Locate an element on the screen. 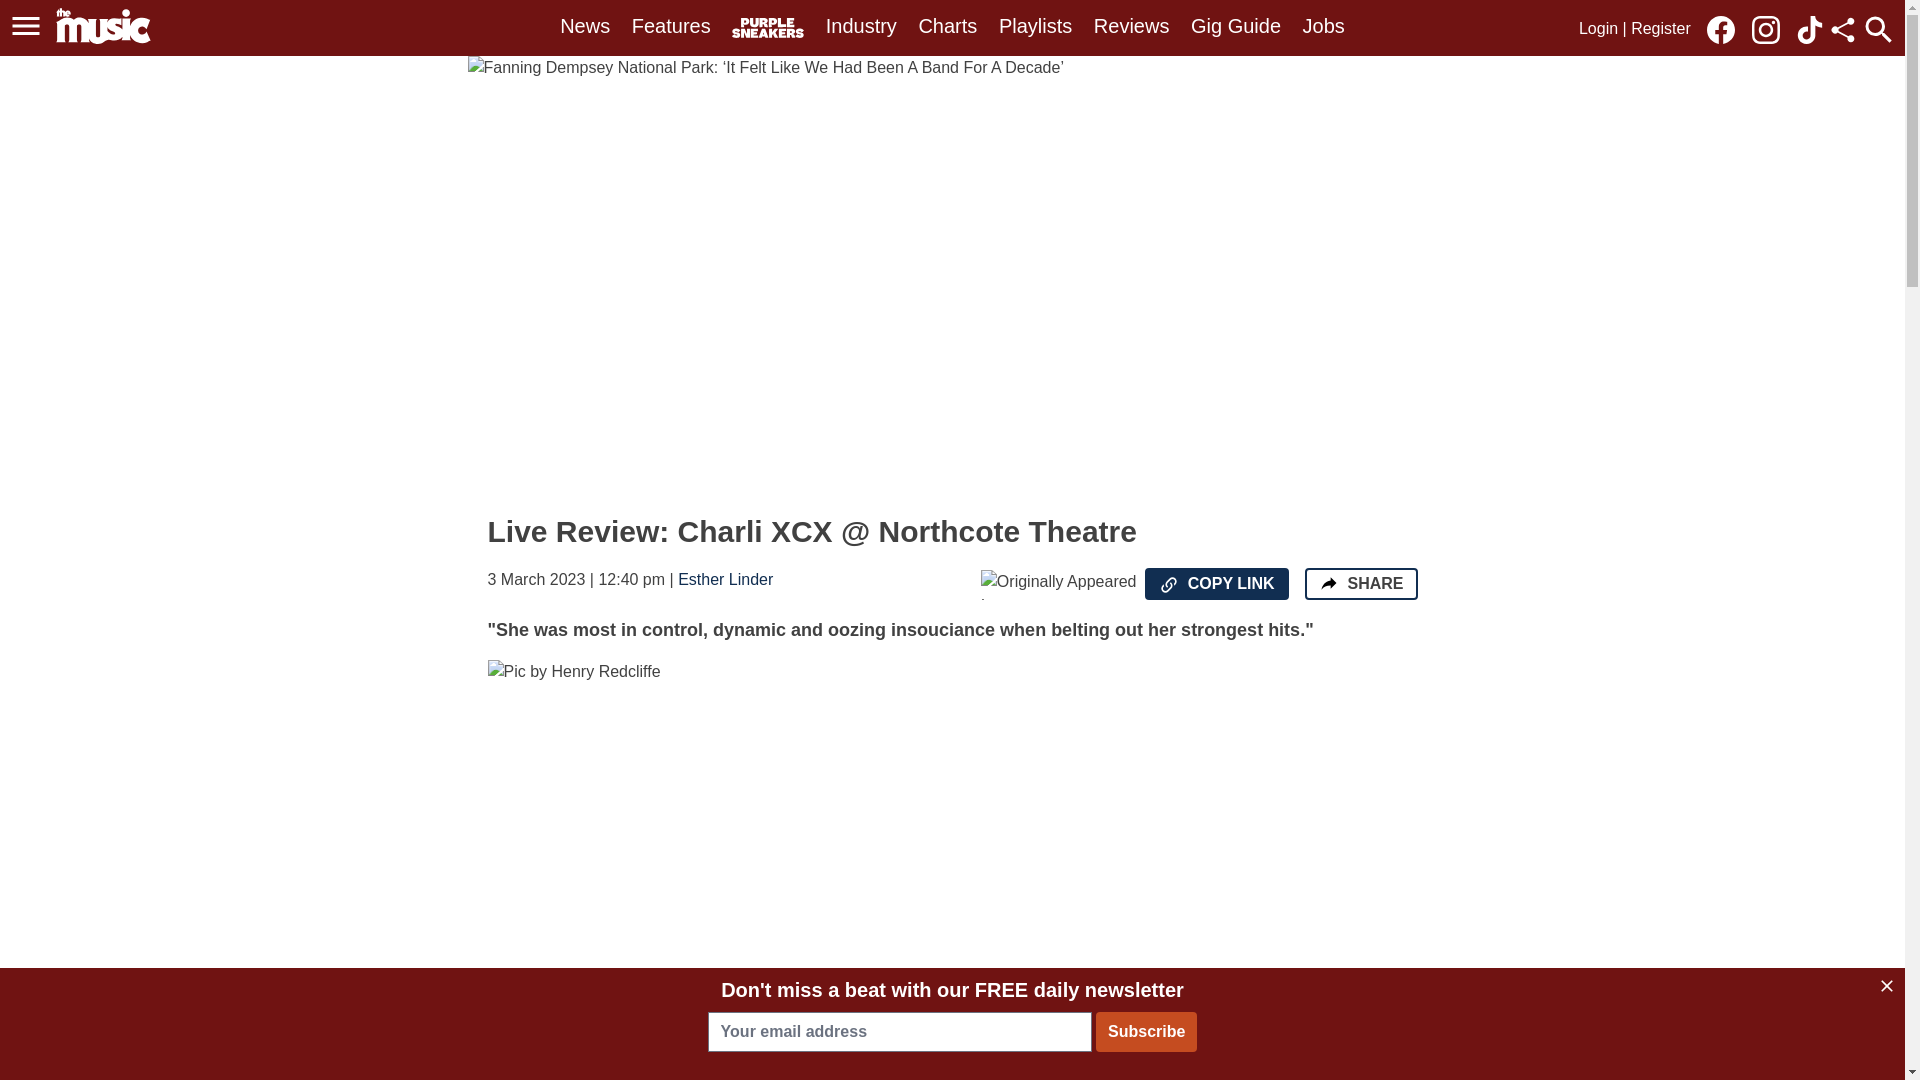  Link to our TikTok is located at coordinates (1810, 28).